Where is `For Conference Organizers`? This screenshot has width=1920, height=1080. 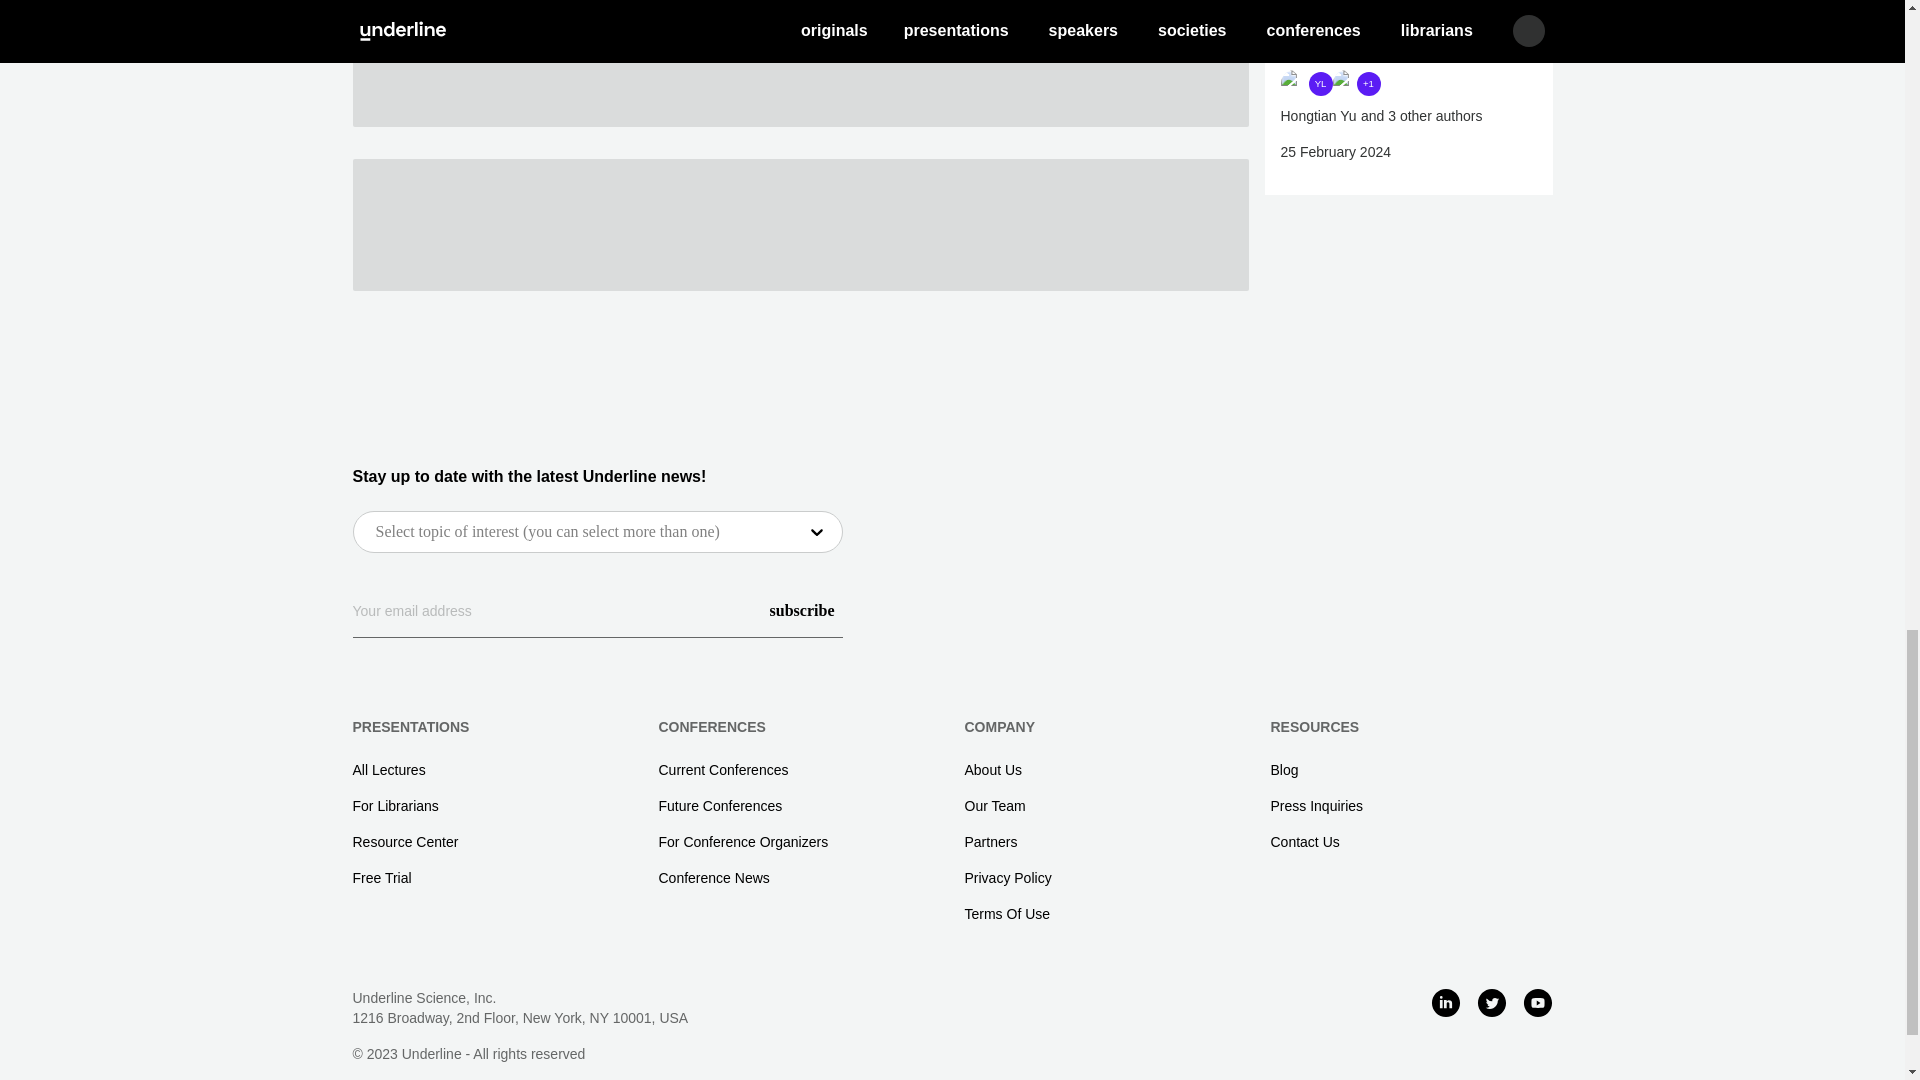
For Conference Organizers is located at coordinates (742, 840).